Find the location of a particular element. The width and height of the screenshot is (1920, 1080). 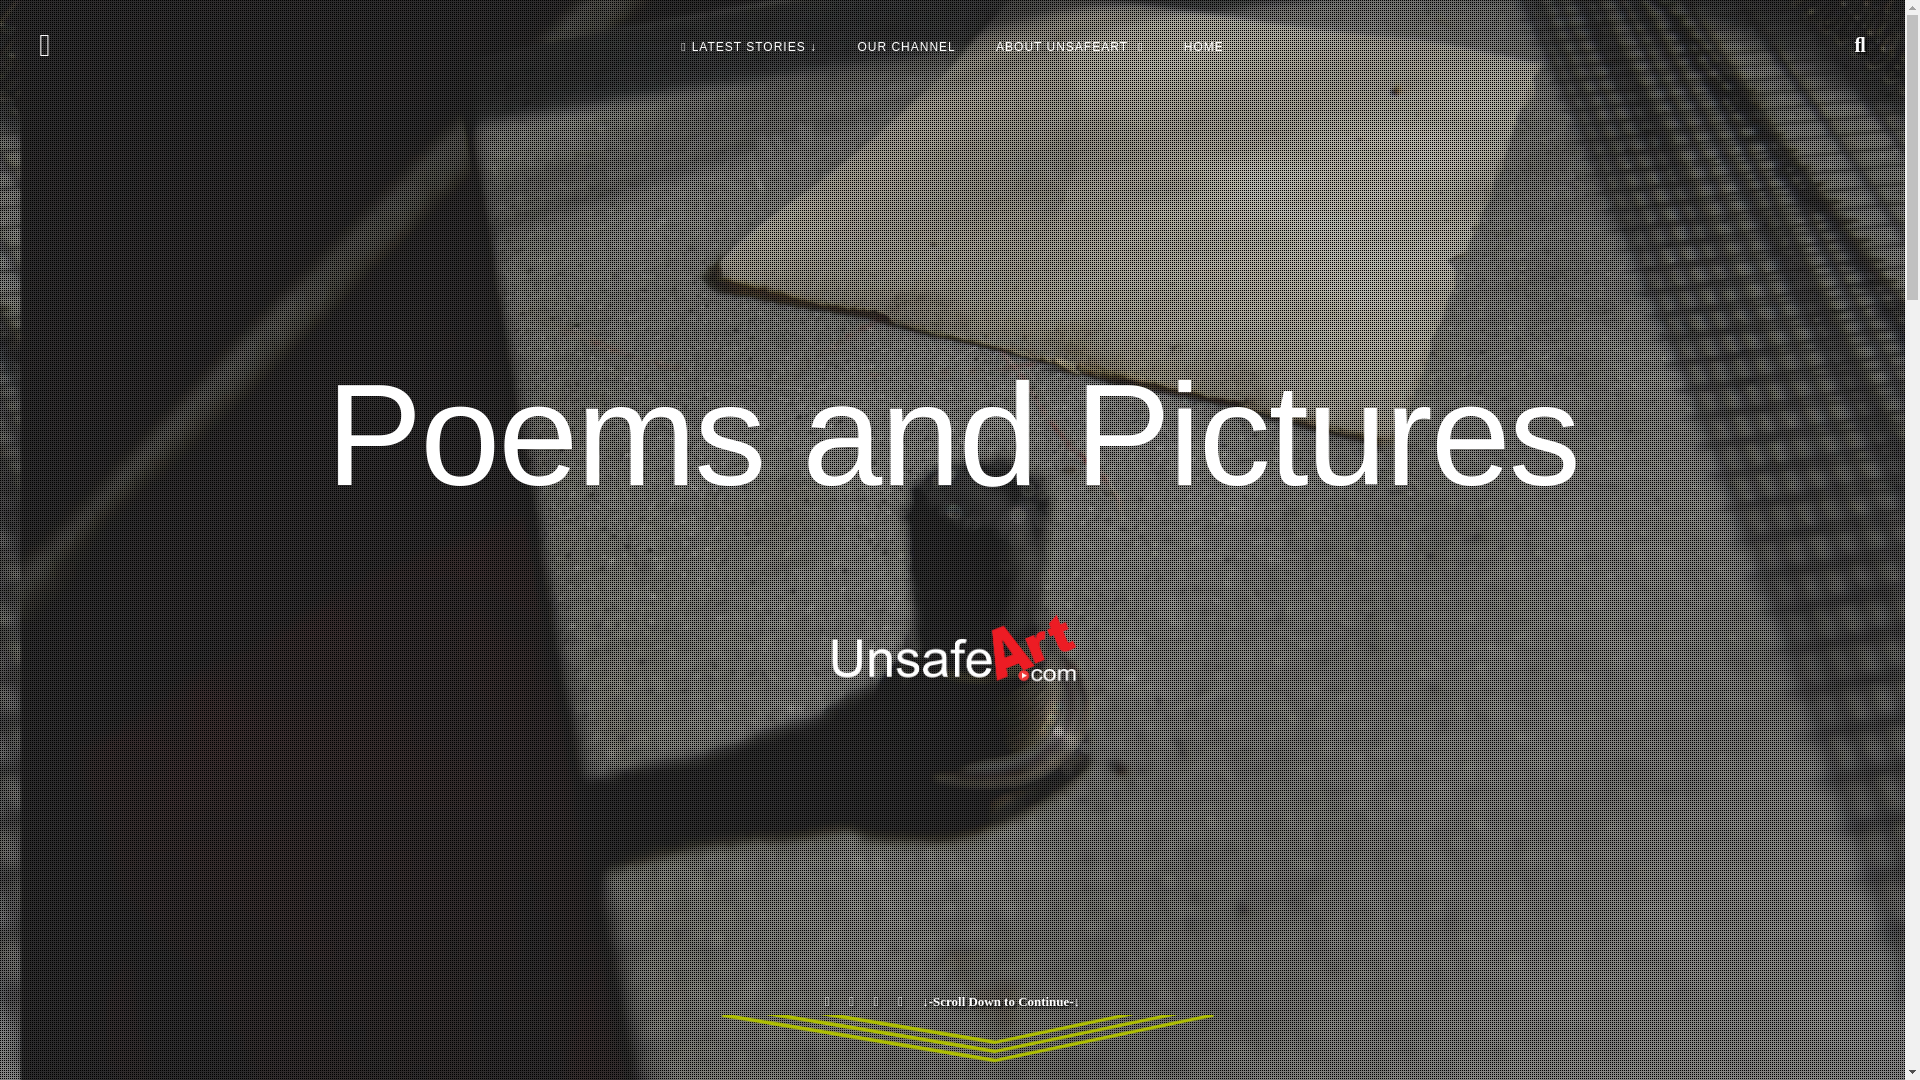

Instagram is located at coordinates (876, 1000).